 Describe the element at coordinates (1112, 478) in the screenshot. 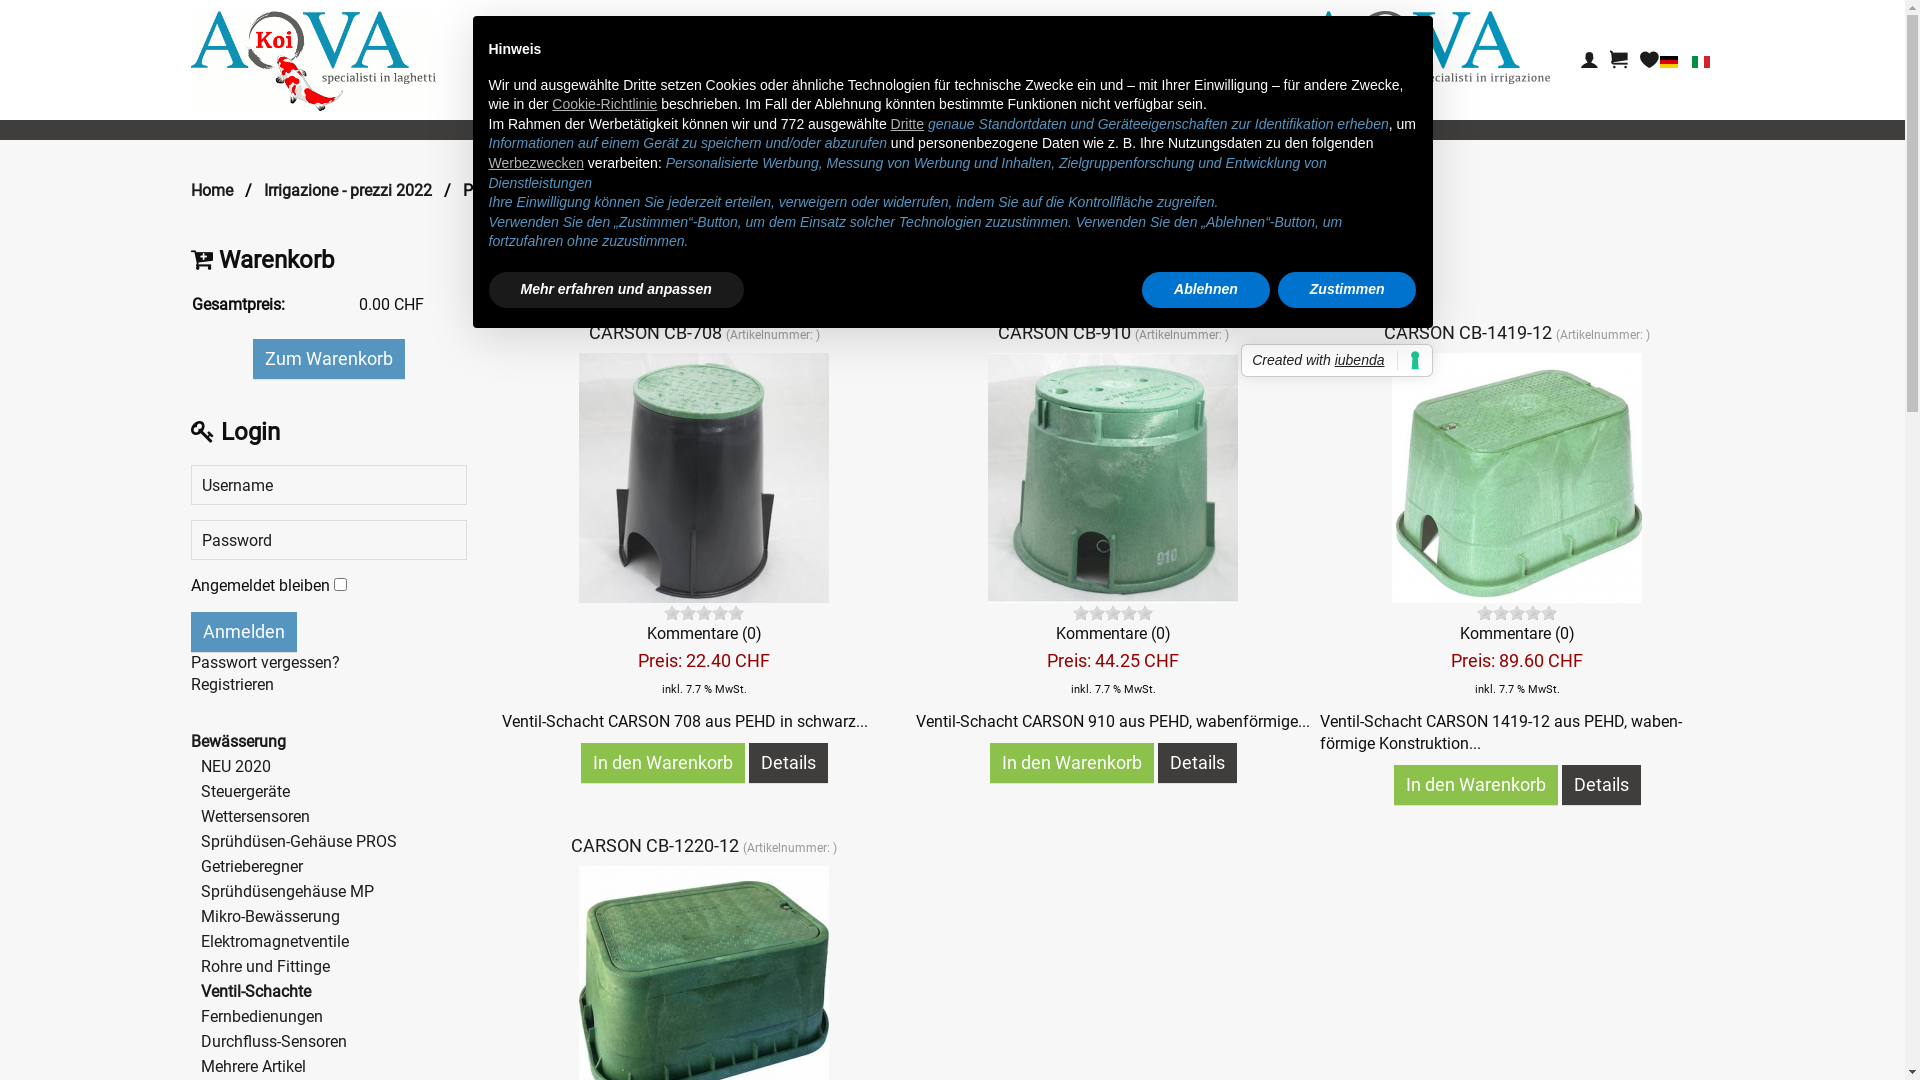

I see `CARSON CB-910` at that location.